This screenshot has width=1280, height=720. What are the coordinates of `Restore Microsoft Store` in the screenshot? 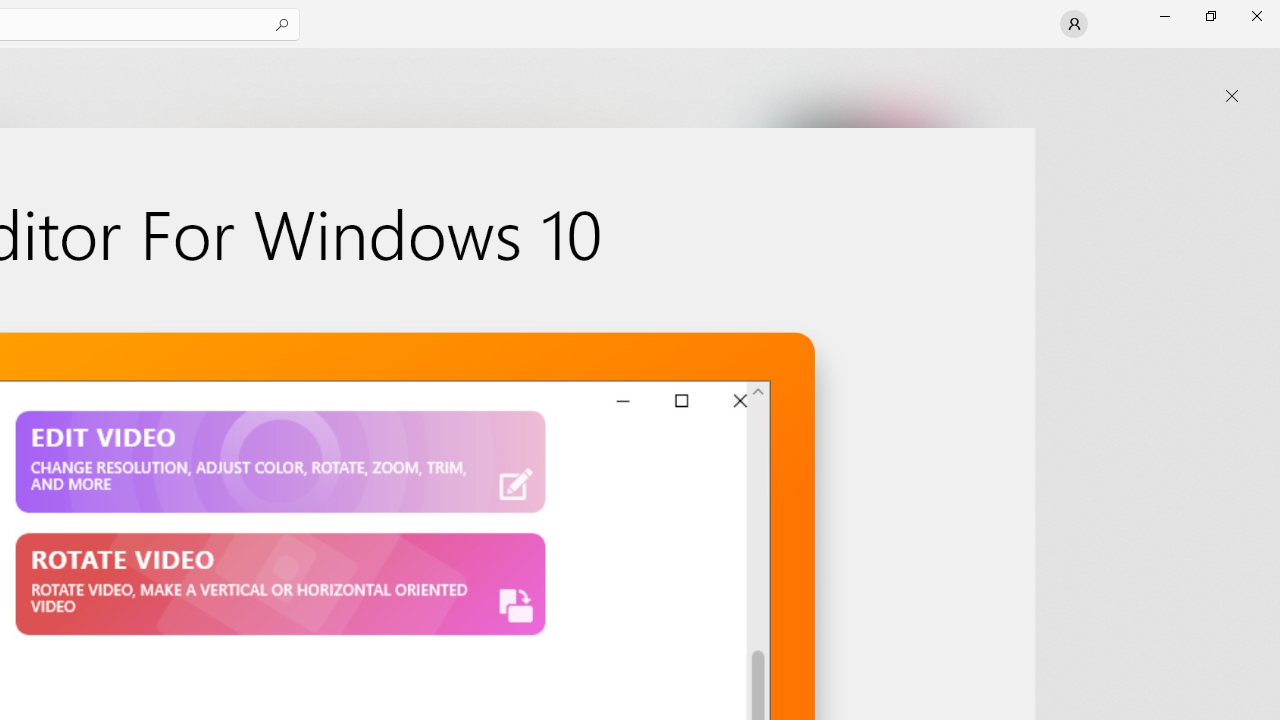 It's located at (1210, 16).